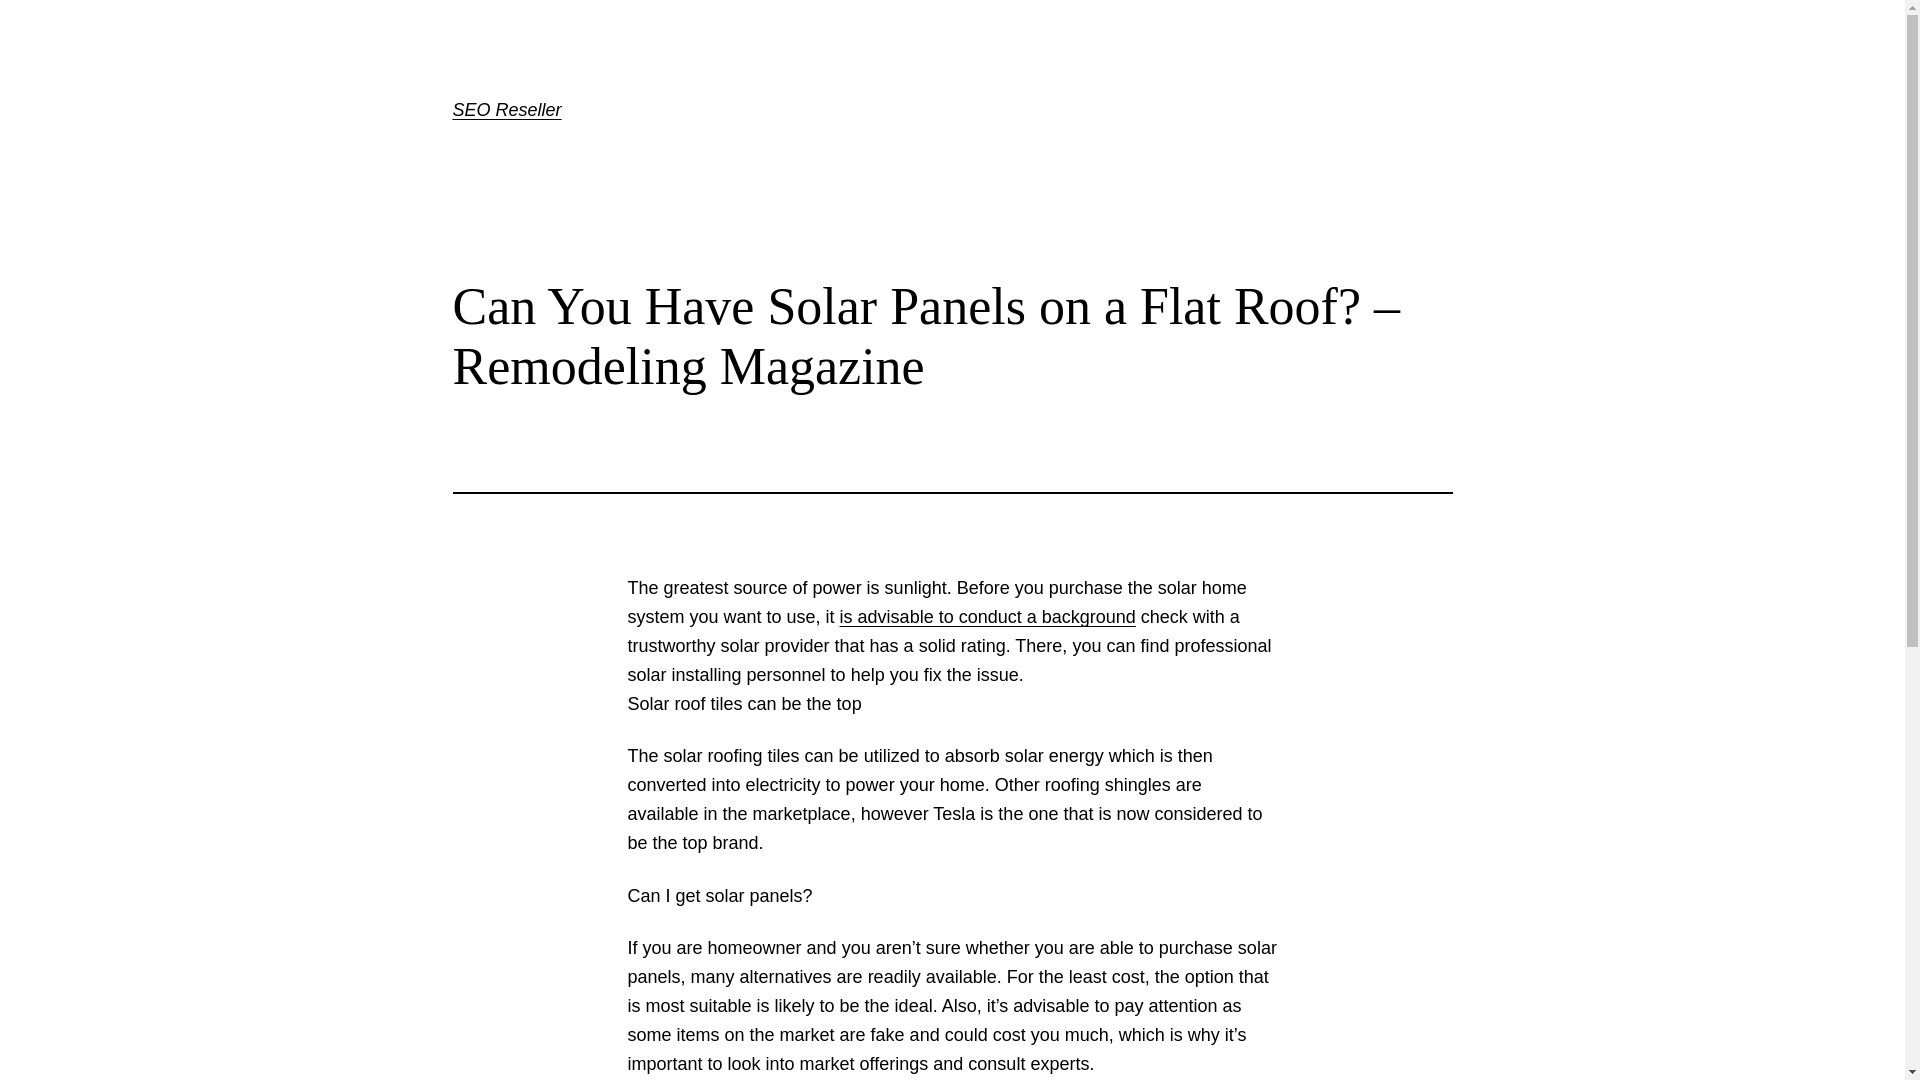 The width and height of the screenshot is (1920, 1080). Describe the element at coordinates (988, 617) in the screenshot. I see `is advisable to conduct a background` at that location.